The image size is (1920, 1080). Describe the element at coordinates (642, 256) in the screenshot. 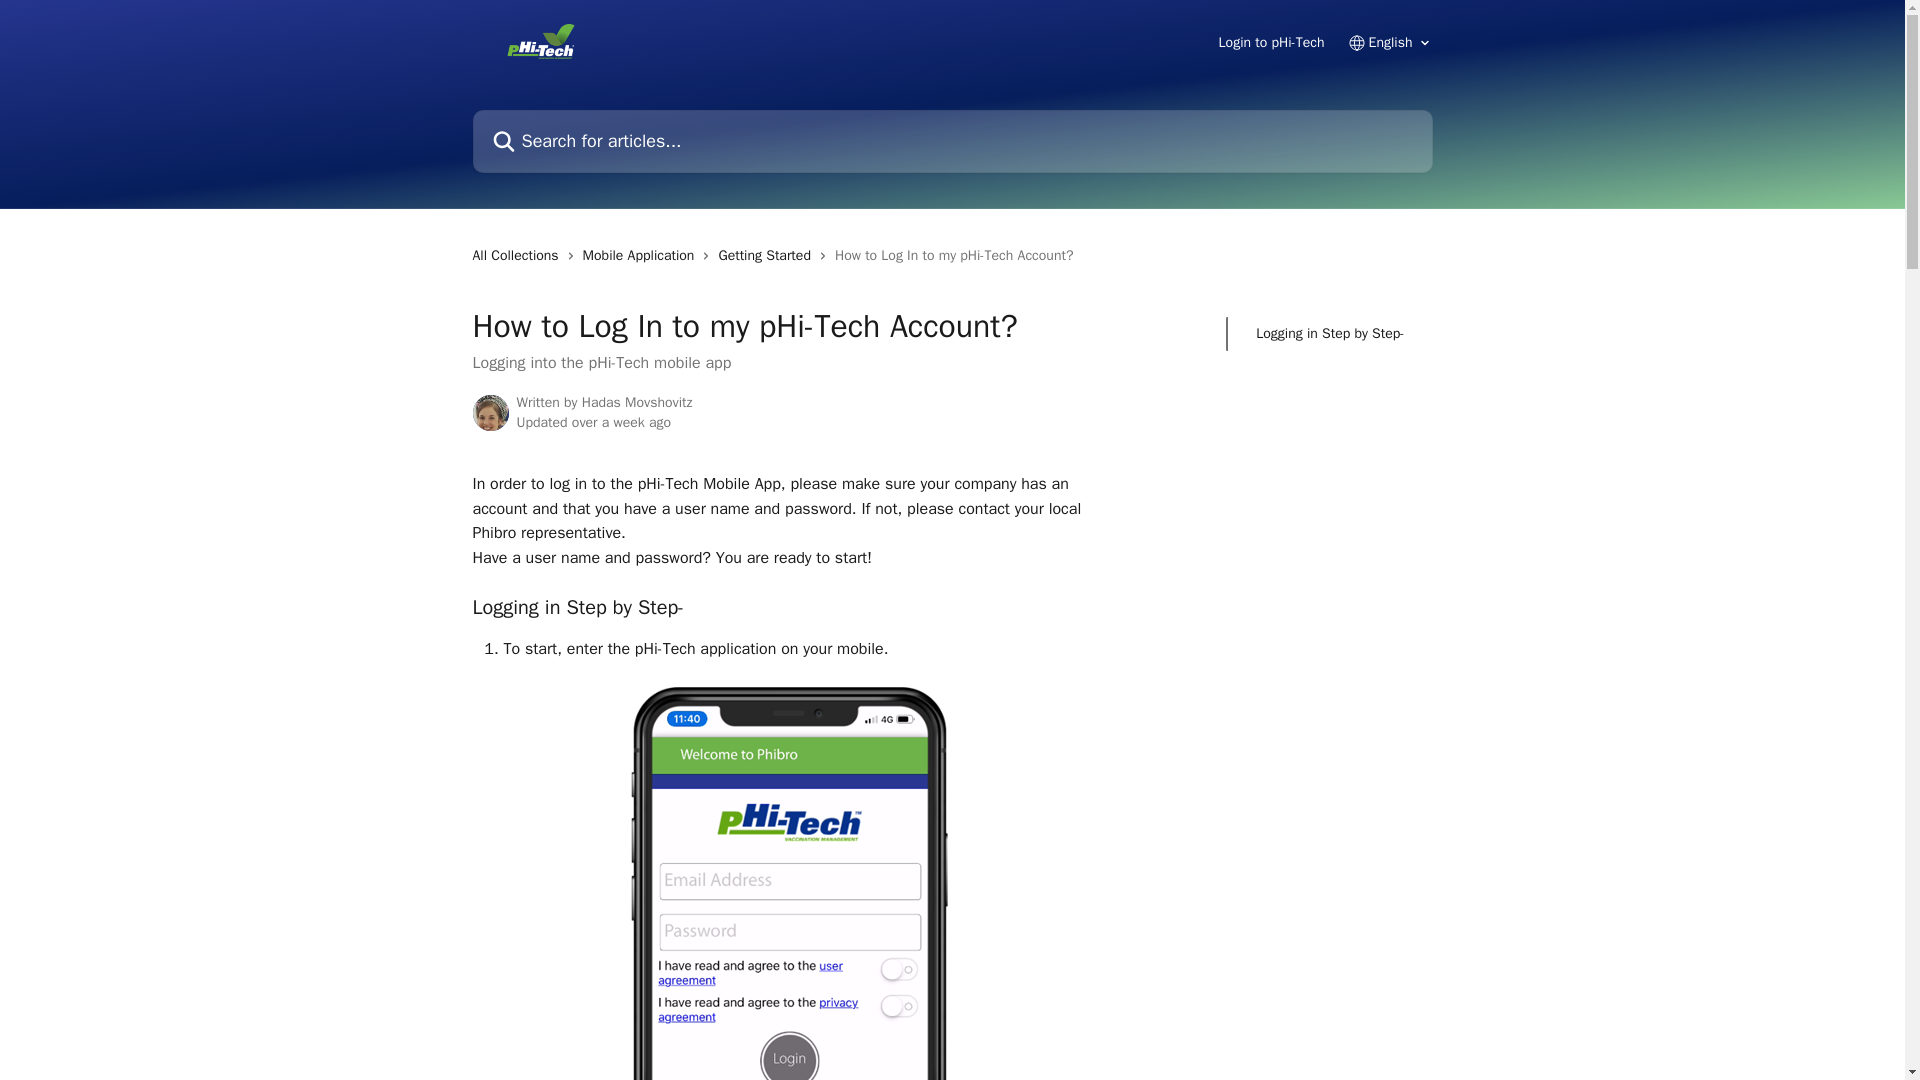

I see `Mobile Application` at that location.